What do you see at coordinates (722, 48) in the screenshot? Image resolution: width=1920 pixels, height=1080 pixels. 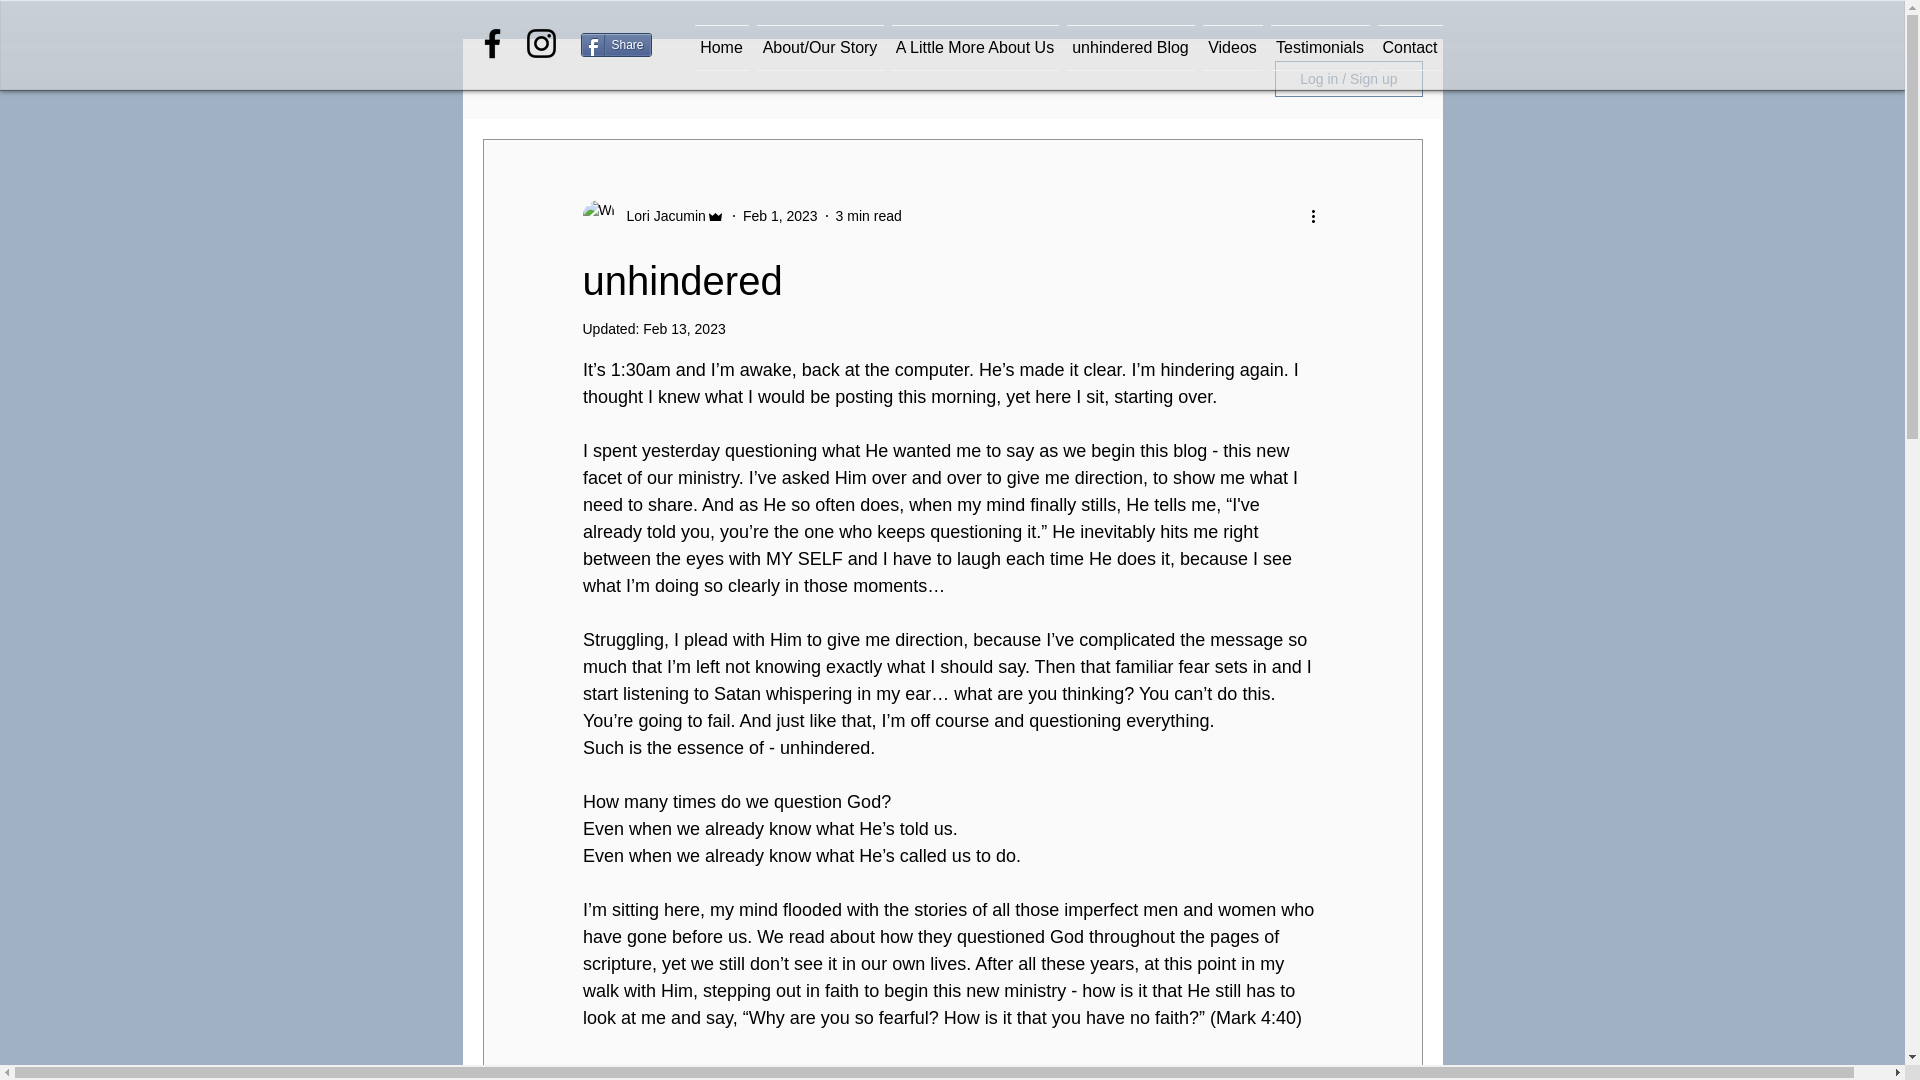 I see `Home` at bounding box center [722, 48].